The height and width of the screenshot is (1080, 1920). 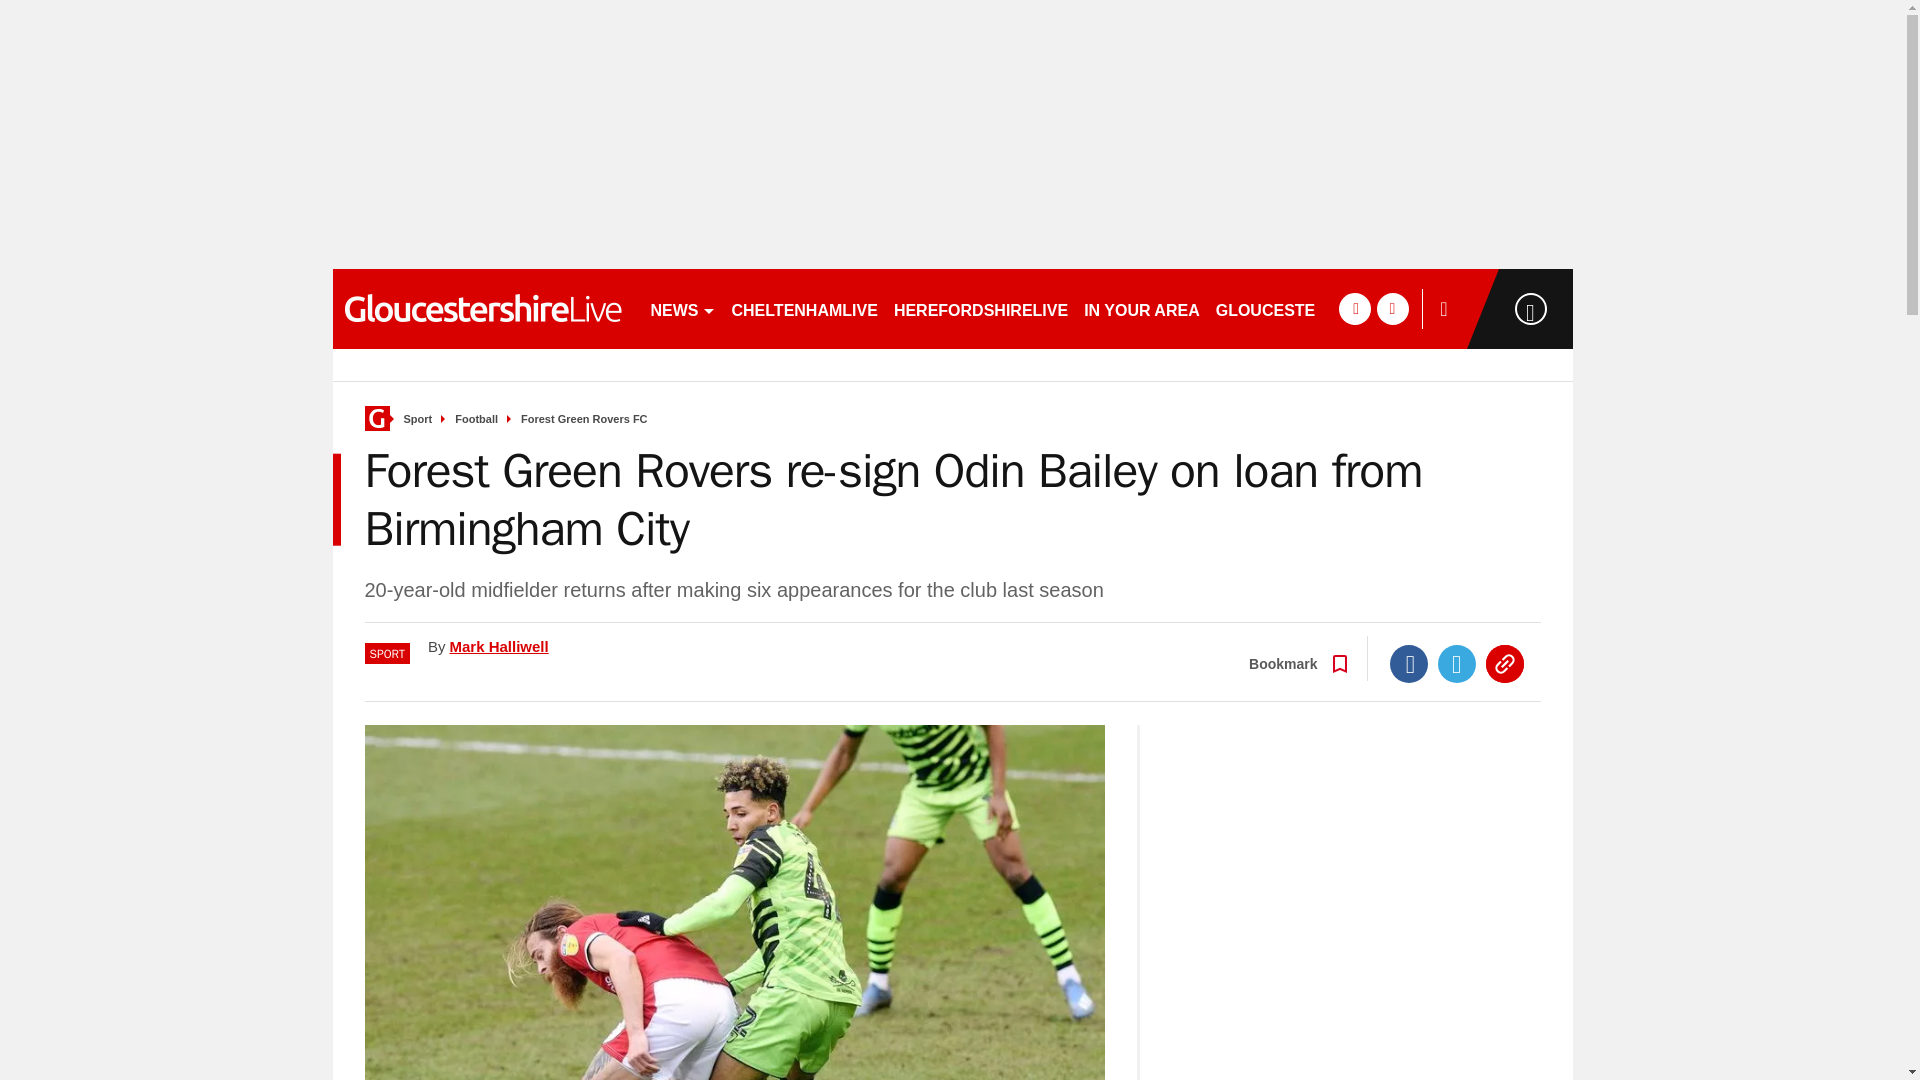 What do you see at coordinates (1141, 308) in the screenshot?
I see `IN YOUR AREA` at bounding box center [1141, 308].